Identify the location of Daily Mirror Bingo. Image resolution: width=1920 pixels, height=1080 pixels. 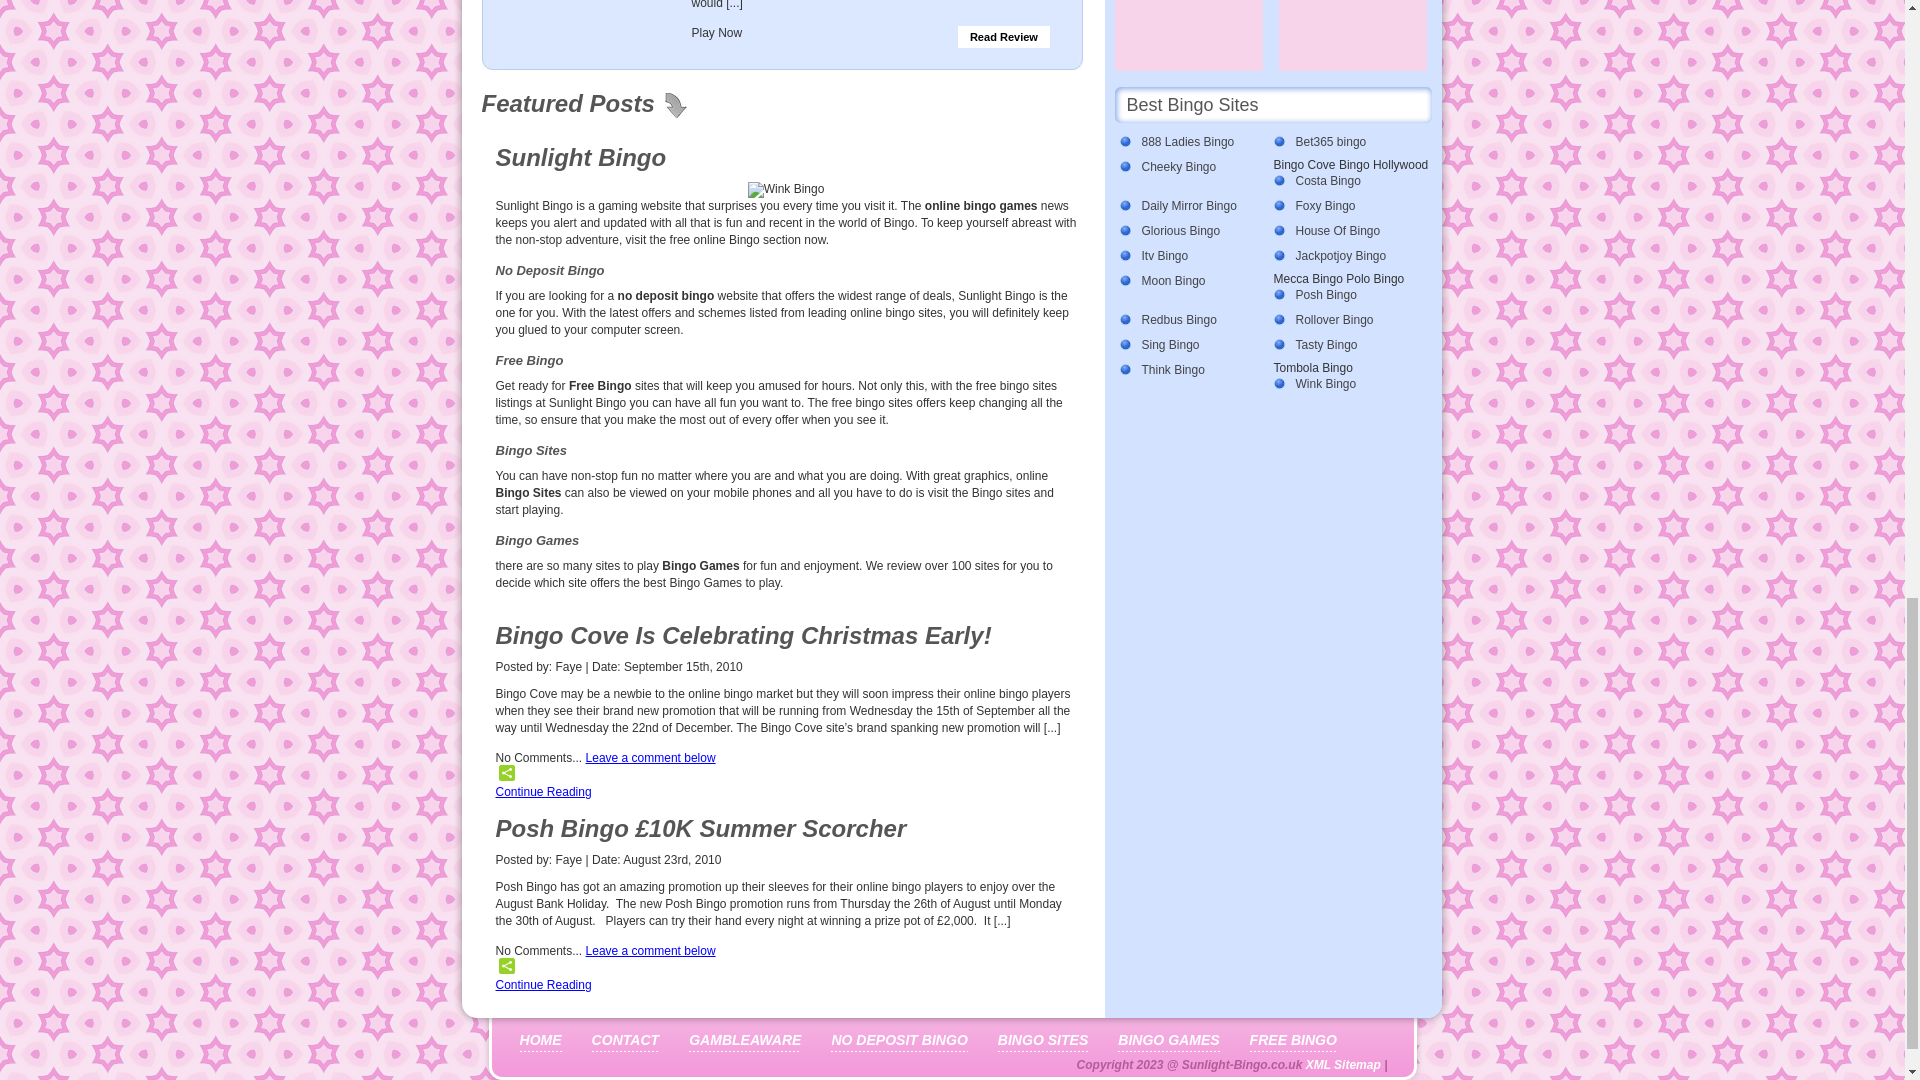
(1190, 206).